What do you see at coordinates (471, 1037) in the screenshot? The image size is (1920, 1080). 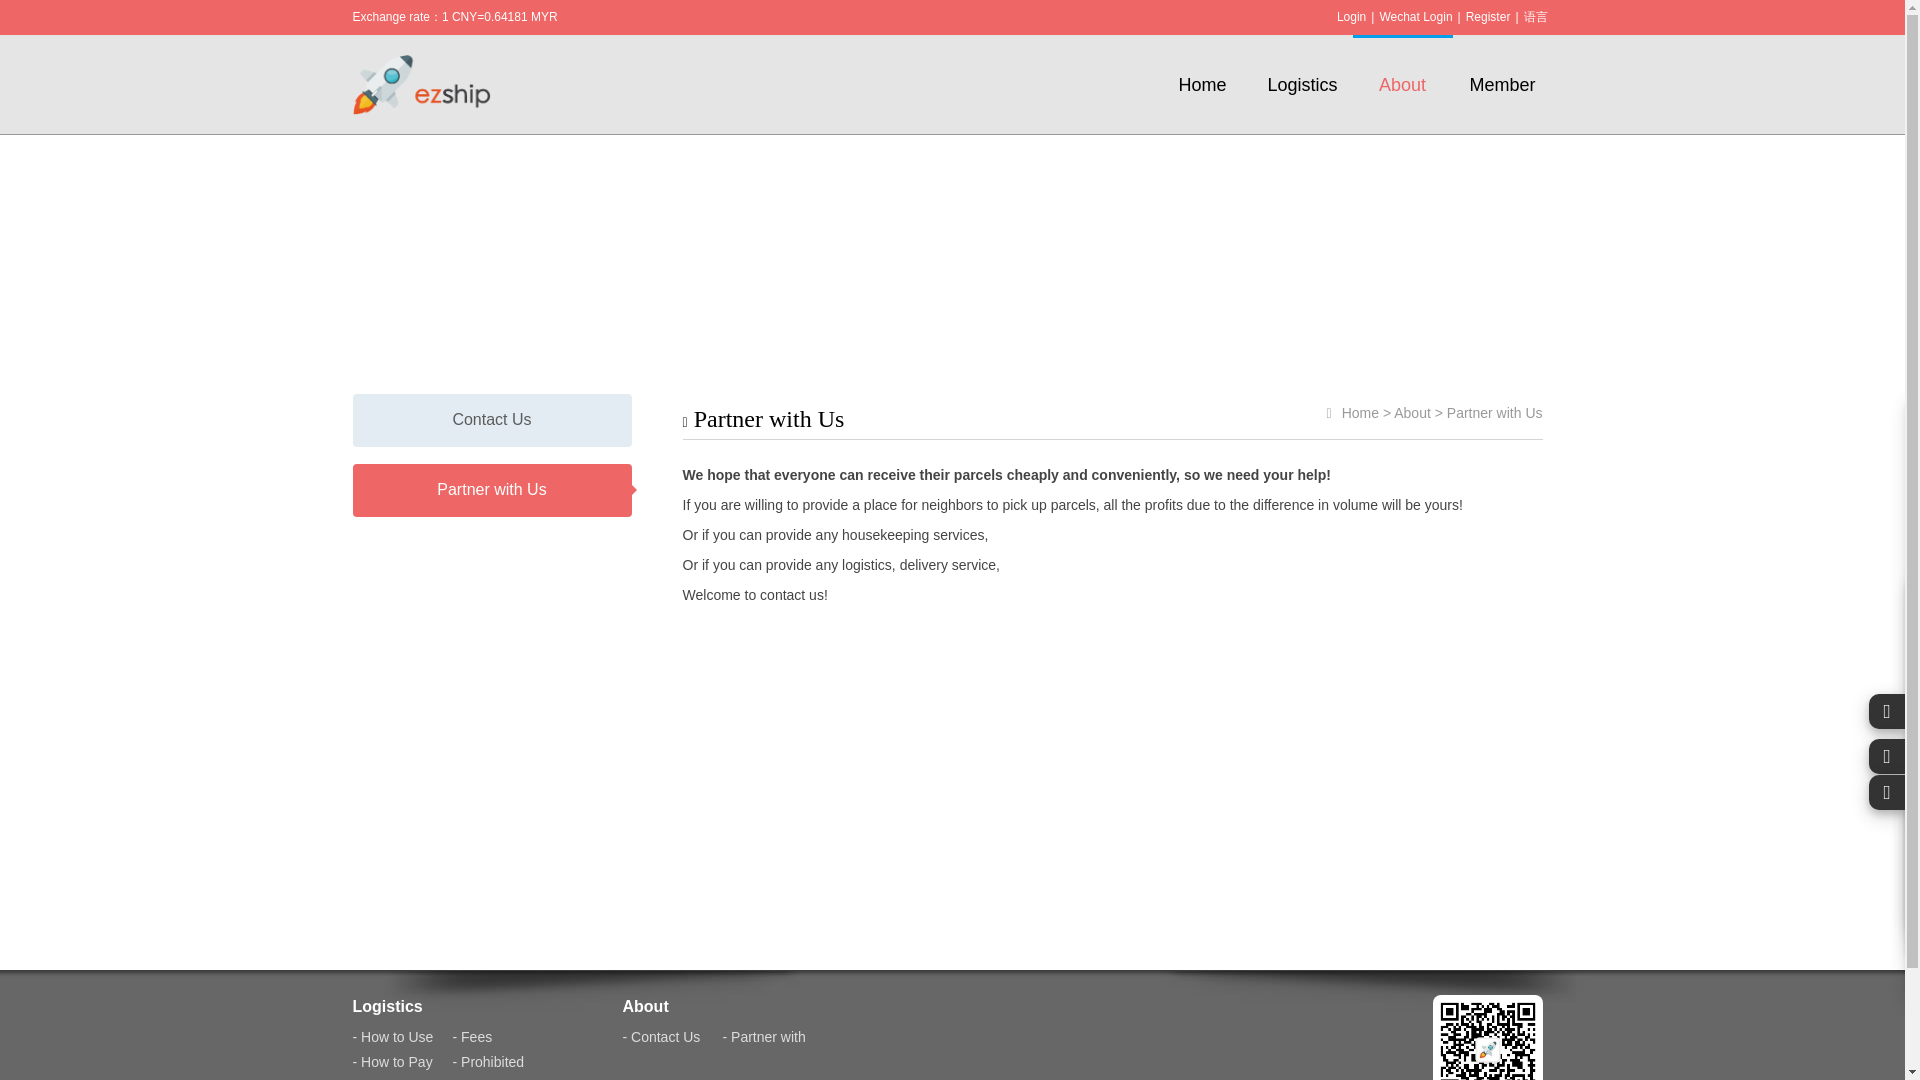 I see `- Fees` at bounding box center [471, 1037].